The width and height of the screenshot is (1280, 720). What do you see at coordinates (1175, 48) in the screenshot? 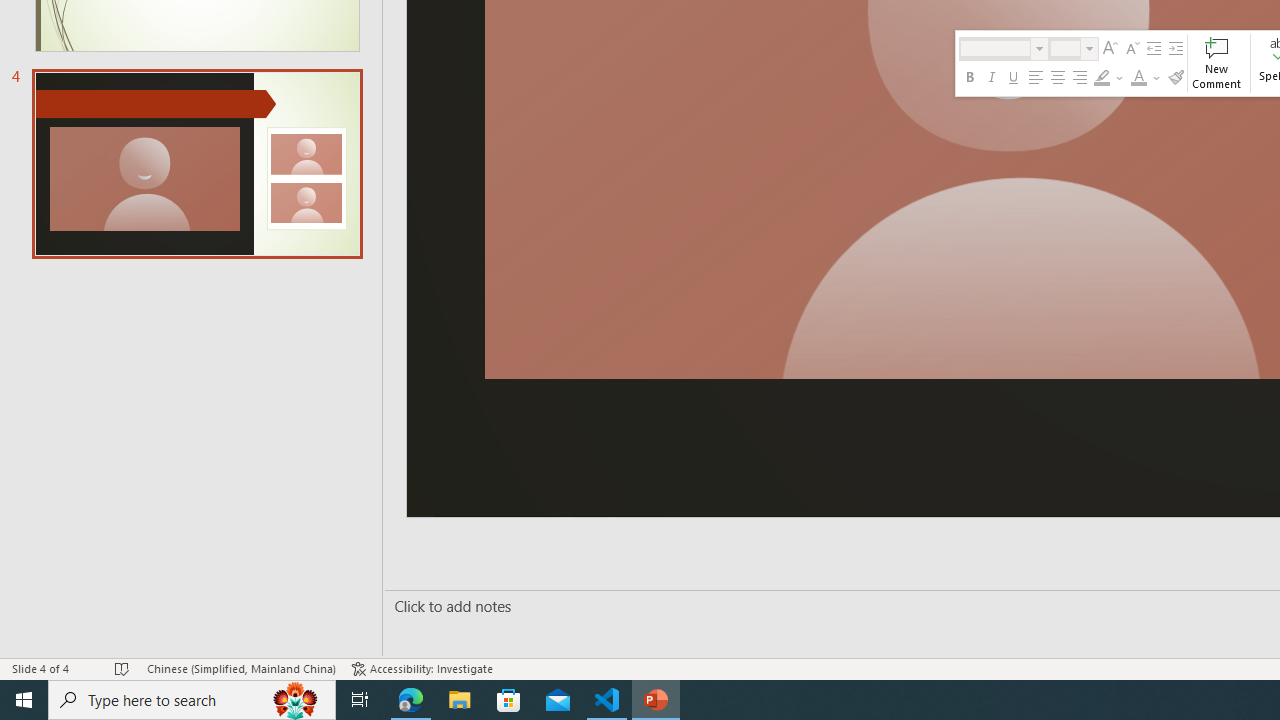
I see `Increase Indent` at bounding box center [1175, 48].